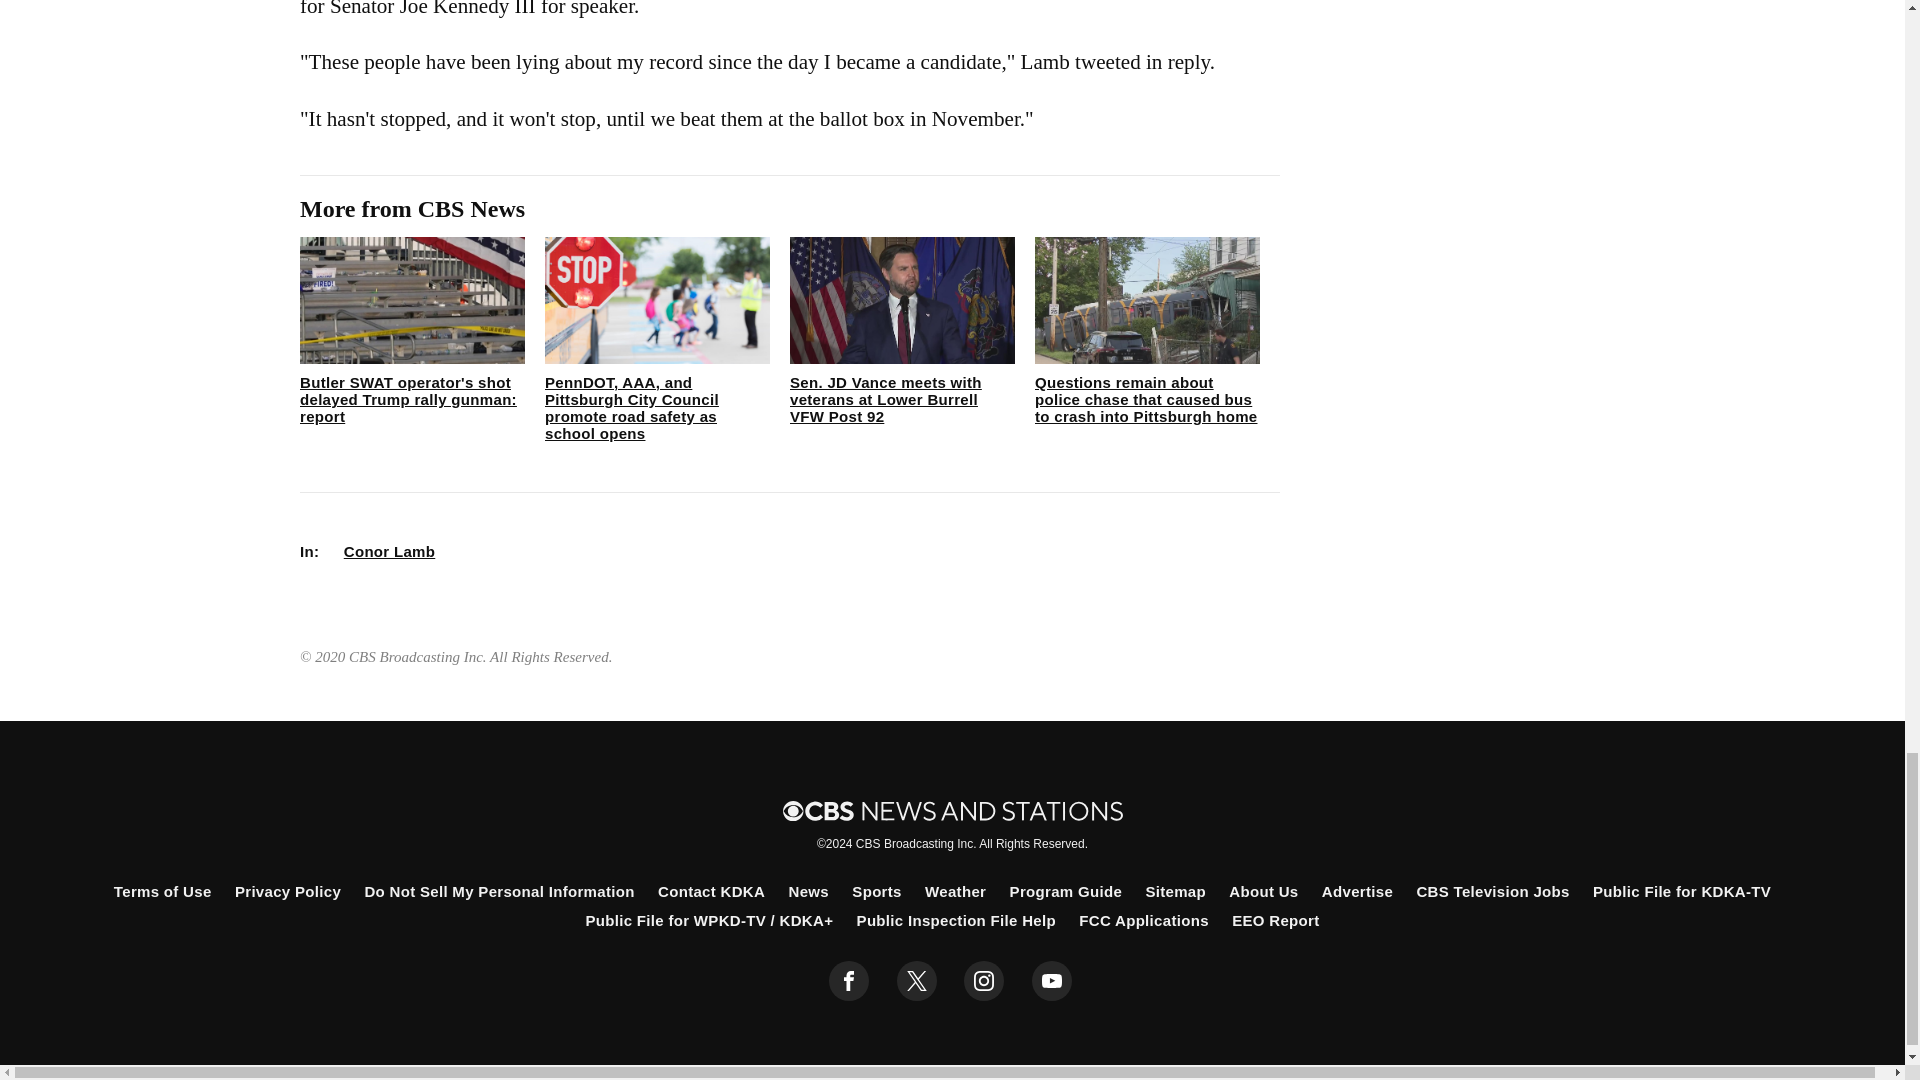 The height and width of the screenshot is (1080, 1920). I want to click on youtube, so click(1052, 981).